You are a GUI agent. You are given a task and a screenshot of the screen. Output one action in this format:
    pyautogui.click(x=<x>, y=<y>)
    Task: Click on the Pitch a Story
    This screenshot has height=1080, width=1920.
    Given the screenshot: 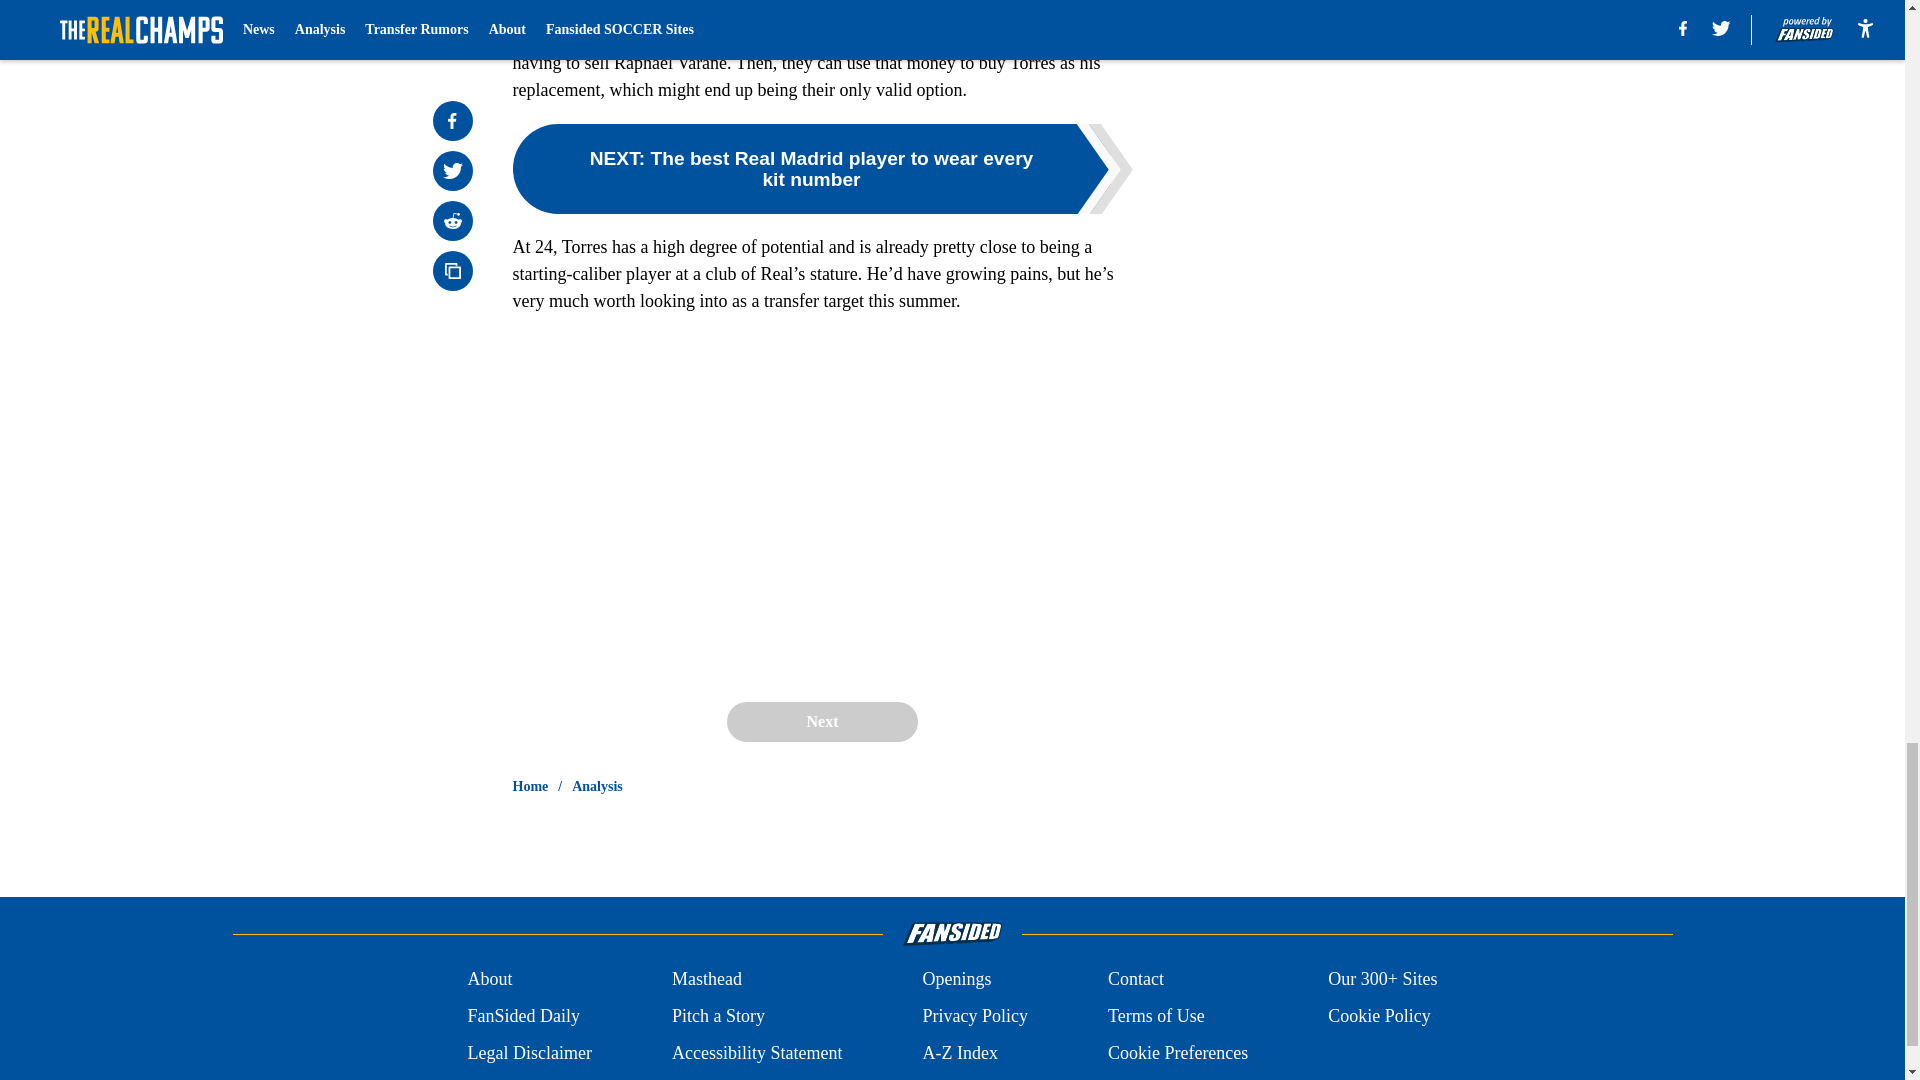 What is the action you would take?
    pyautogui.click(x=718, y=1016)
    